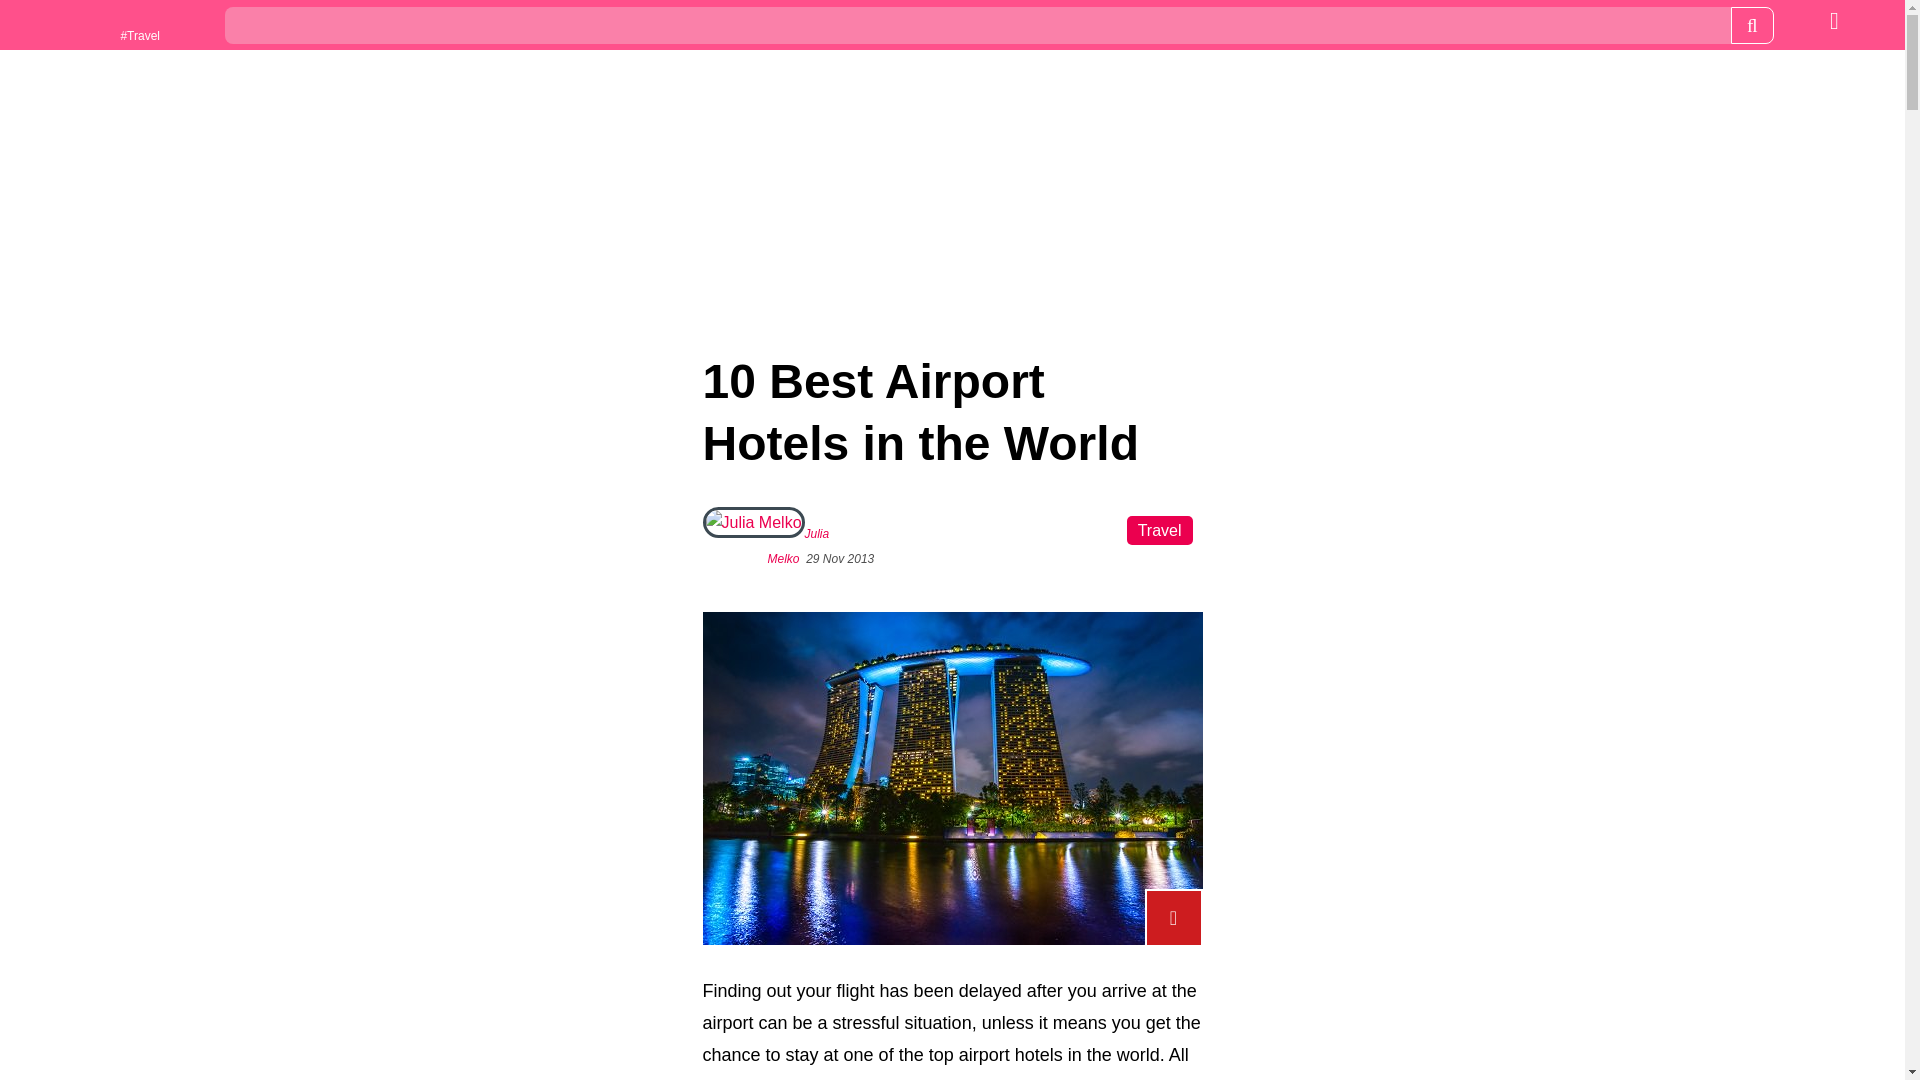 The image size is (1920, 1080). What do you see at coordinates (84, 26) in the screenshot?
I see `Travel` at bounding box center [84, 26].